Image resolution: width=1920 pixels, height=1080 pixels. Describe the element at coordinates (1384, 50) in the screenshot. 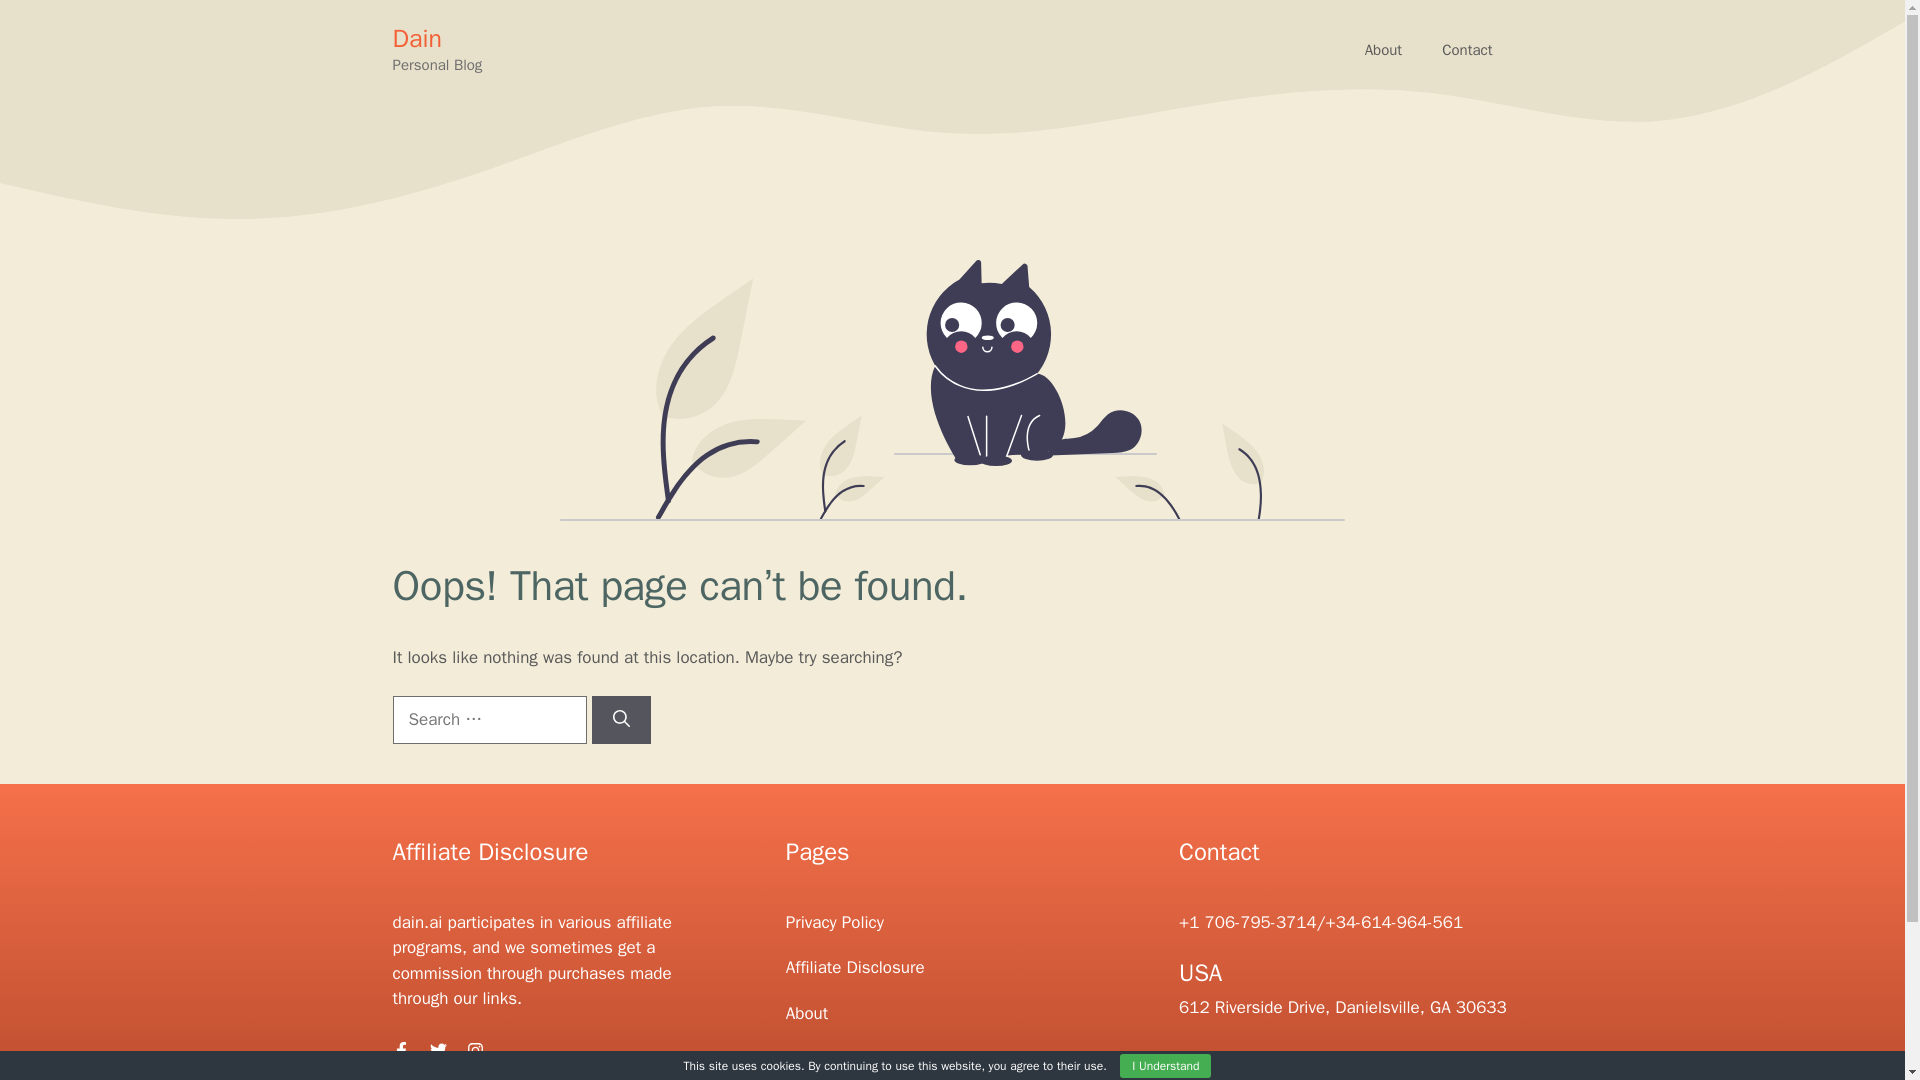

I see `About` at that location.